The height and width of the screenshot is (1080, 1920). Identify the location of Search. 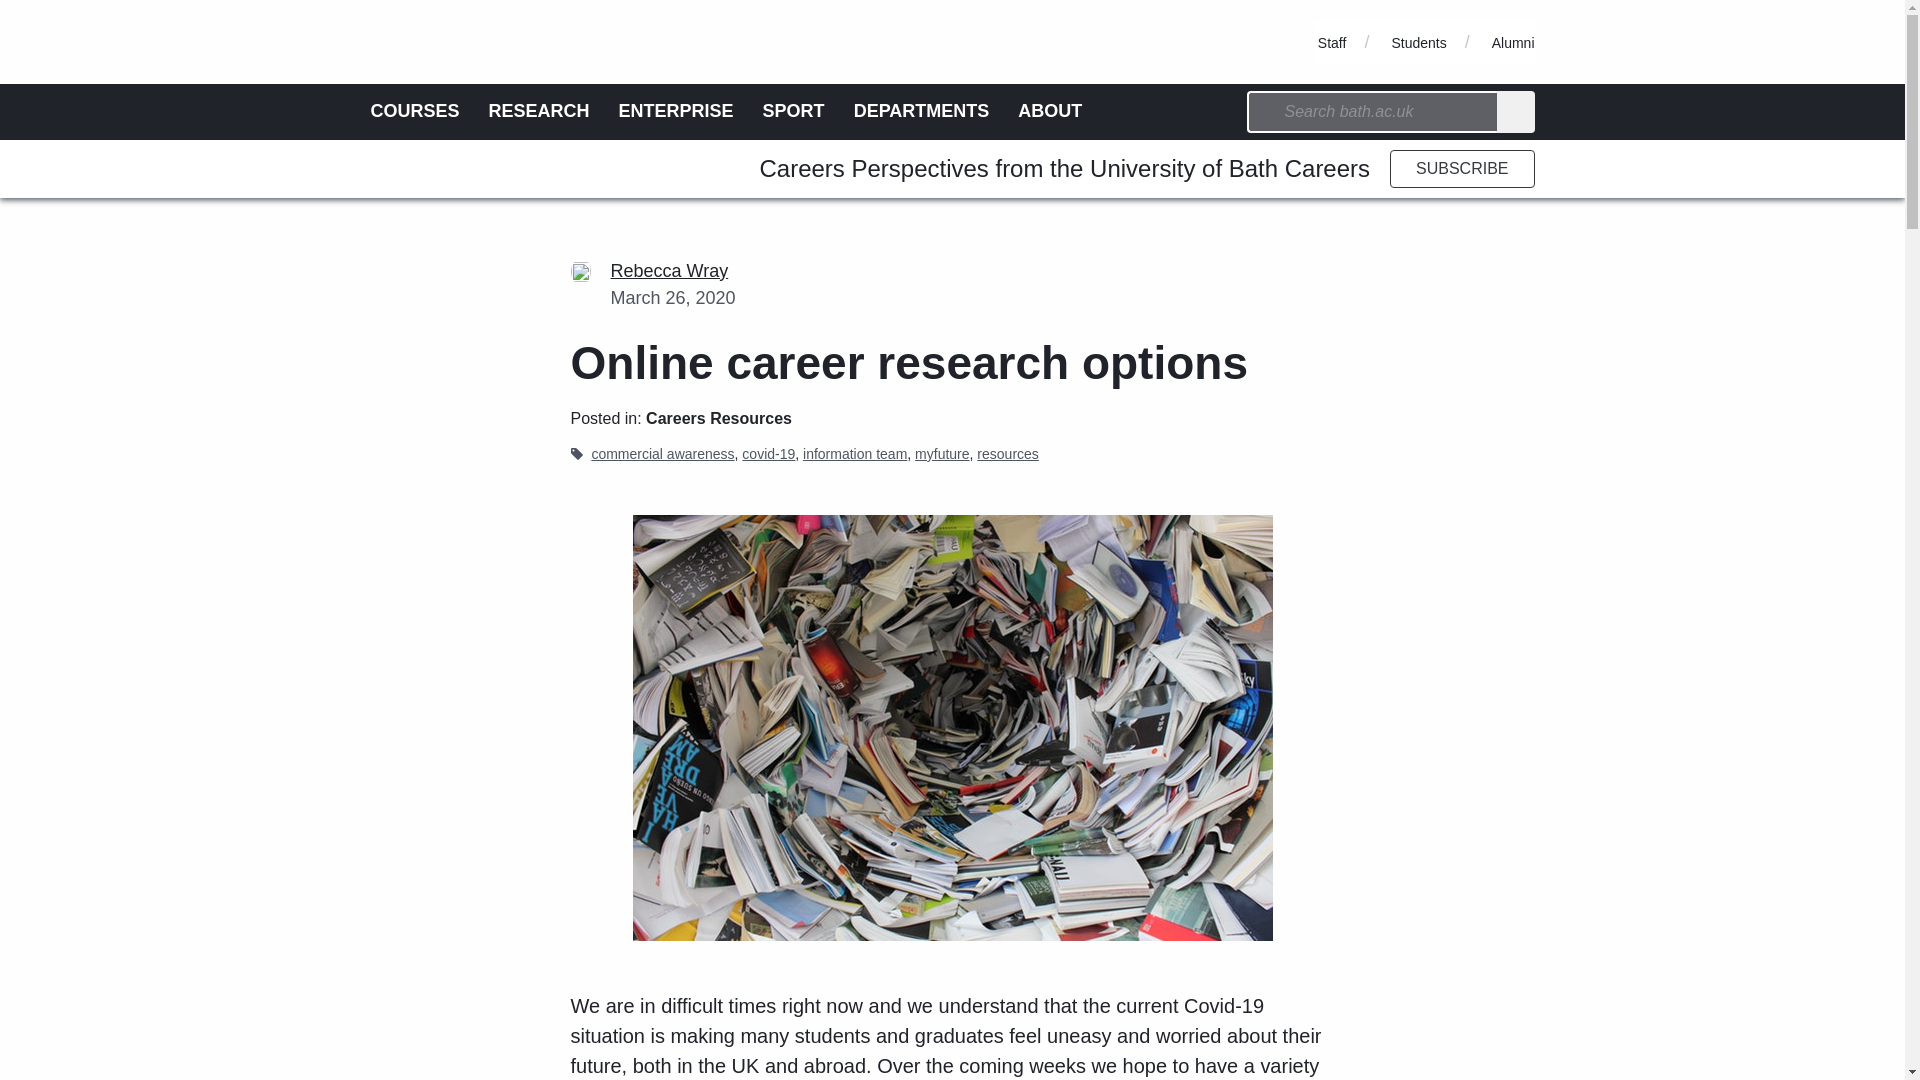
(1516, 111).